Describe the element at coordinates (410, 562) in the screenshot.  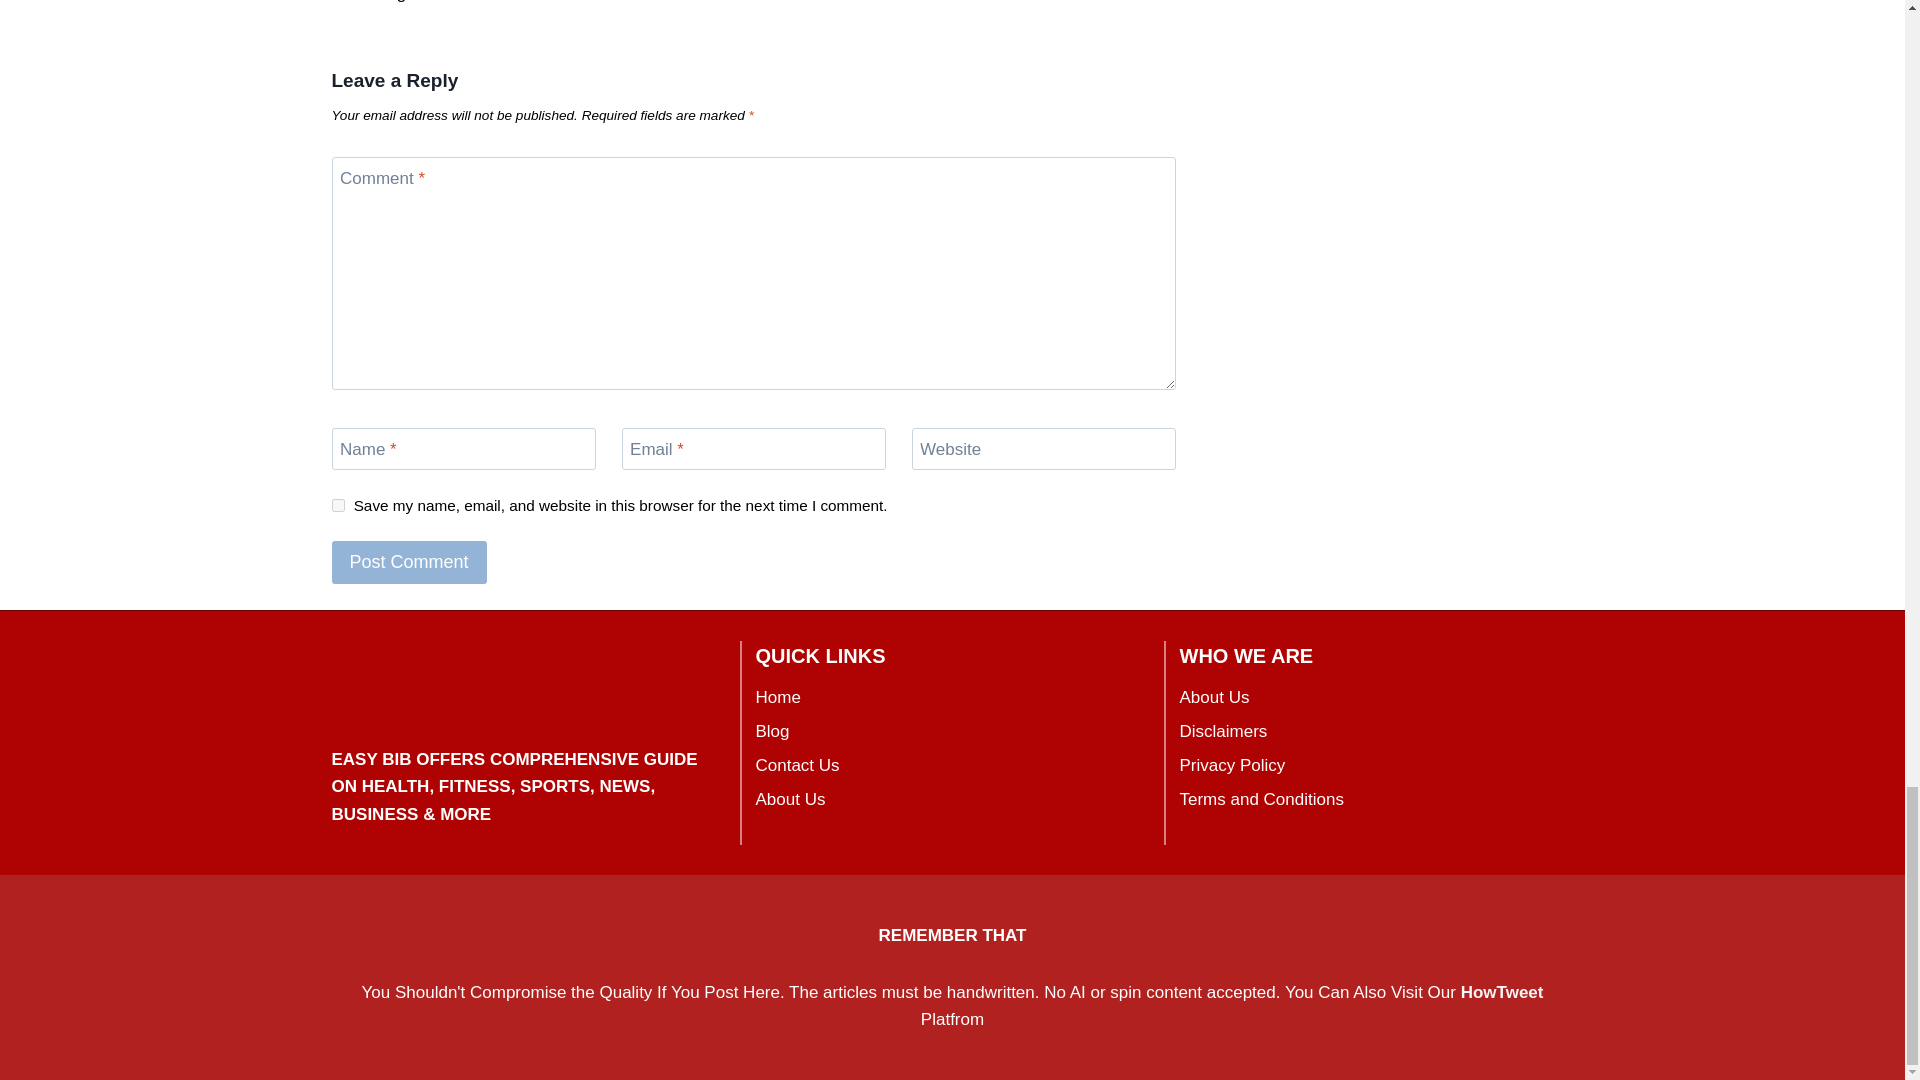
I see `Post Comment` at that location.